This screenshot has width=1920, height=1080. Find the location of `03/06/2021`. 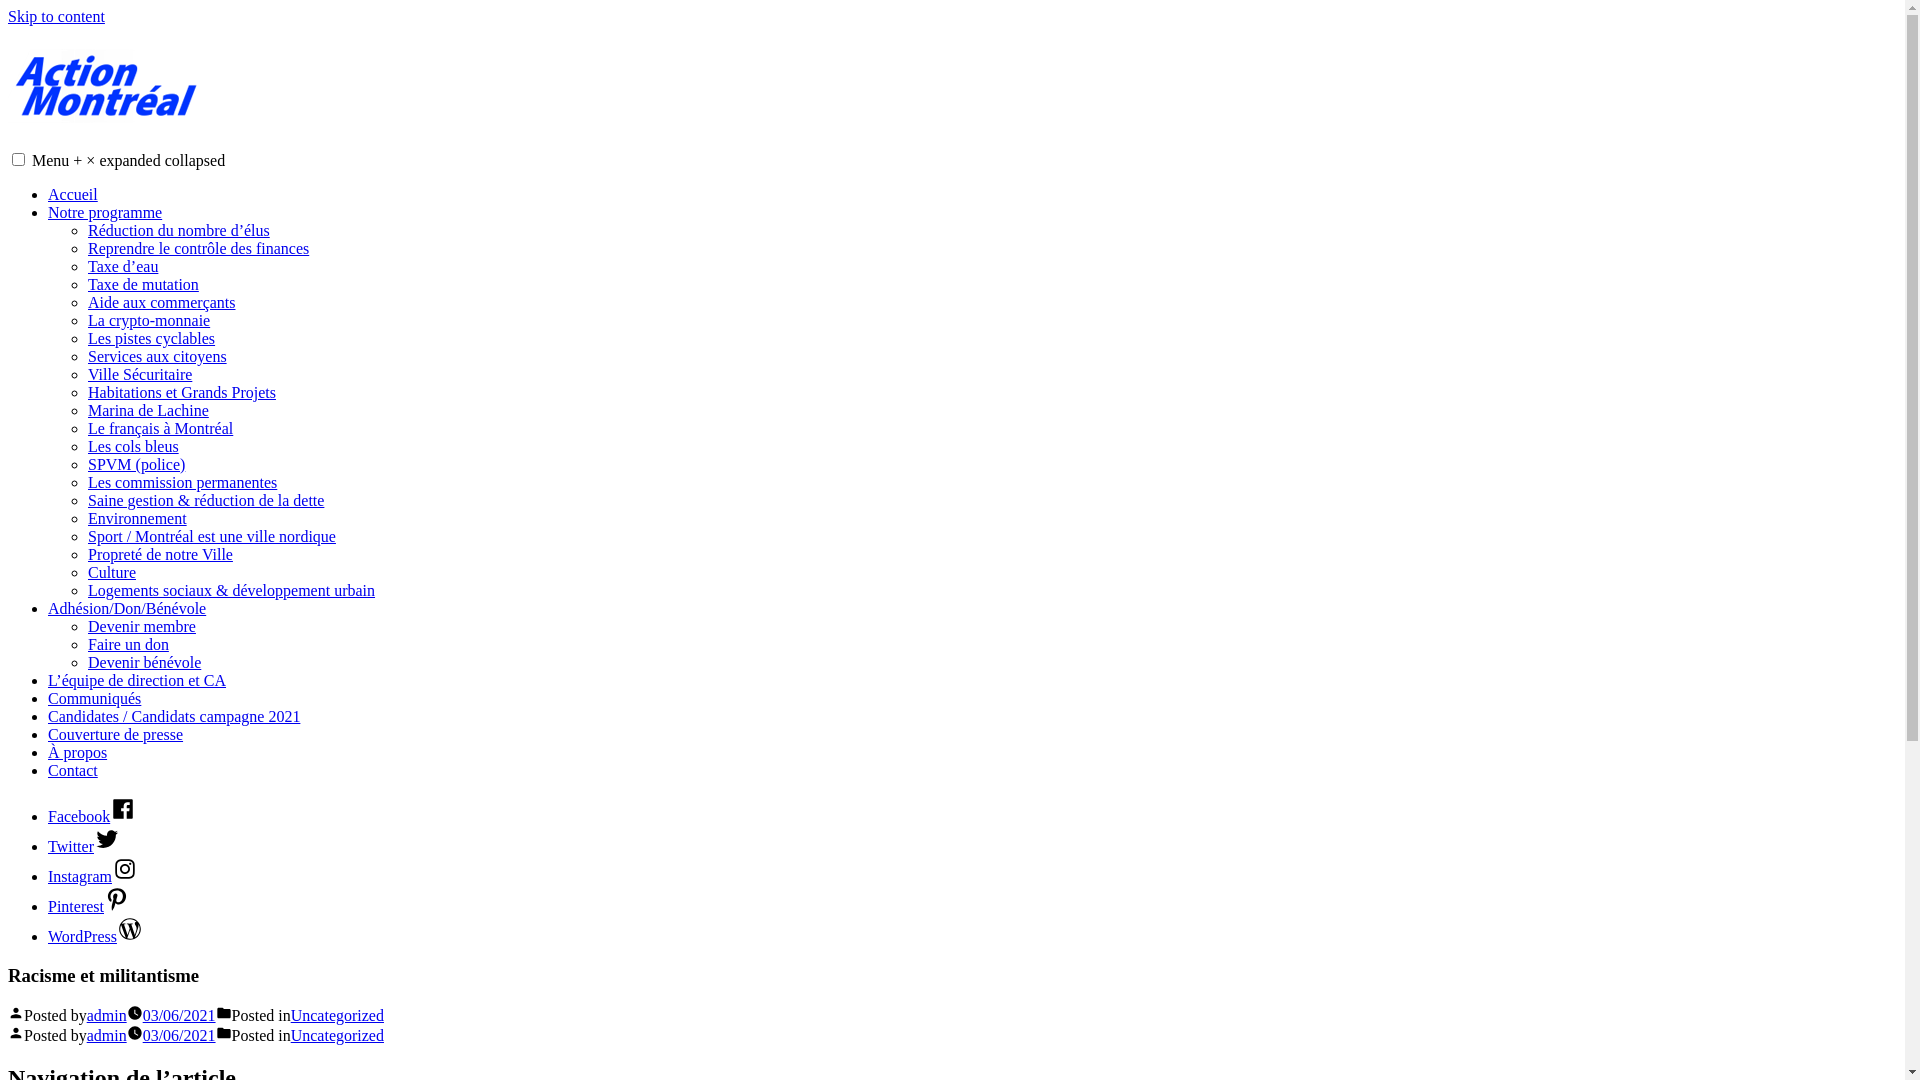

03/06/2021 is located at coordinates (180, 1036).